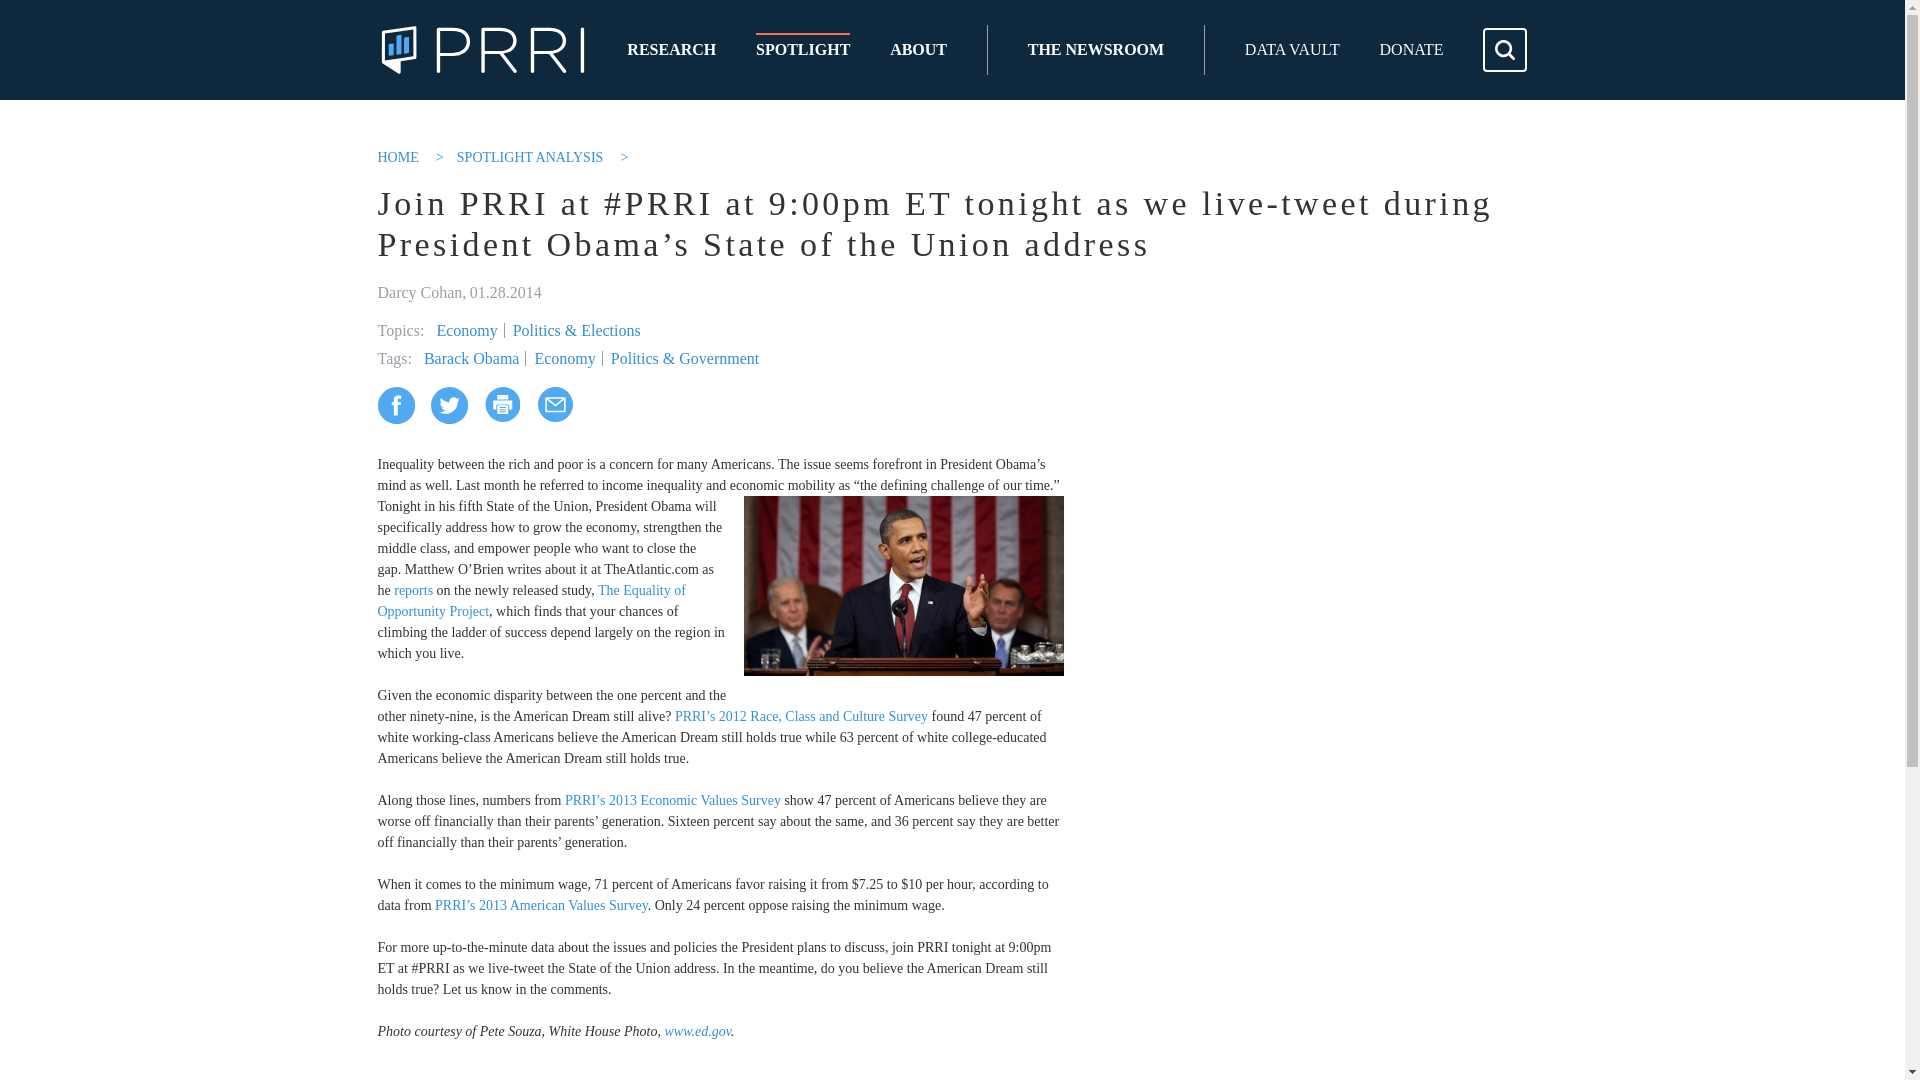  What do you see at coordinates (469, 358) in the screenshot?
I see `Barack Obama` at bounding box center [469, 358].